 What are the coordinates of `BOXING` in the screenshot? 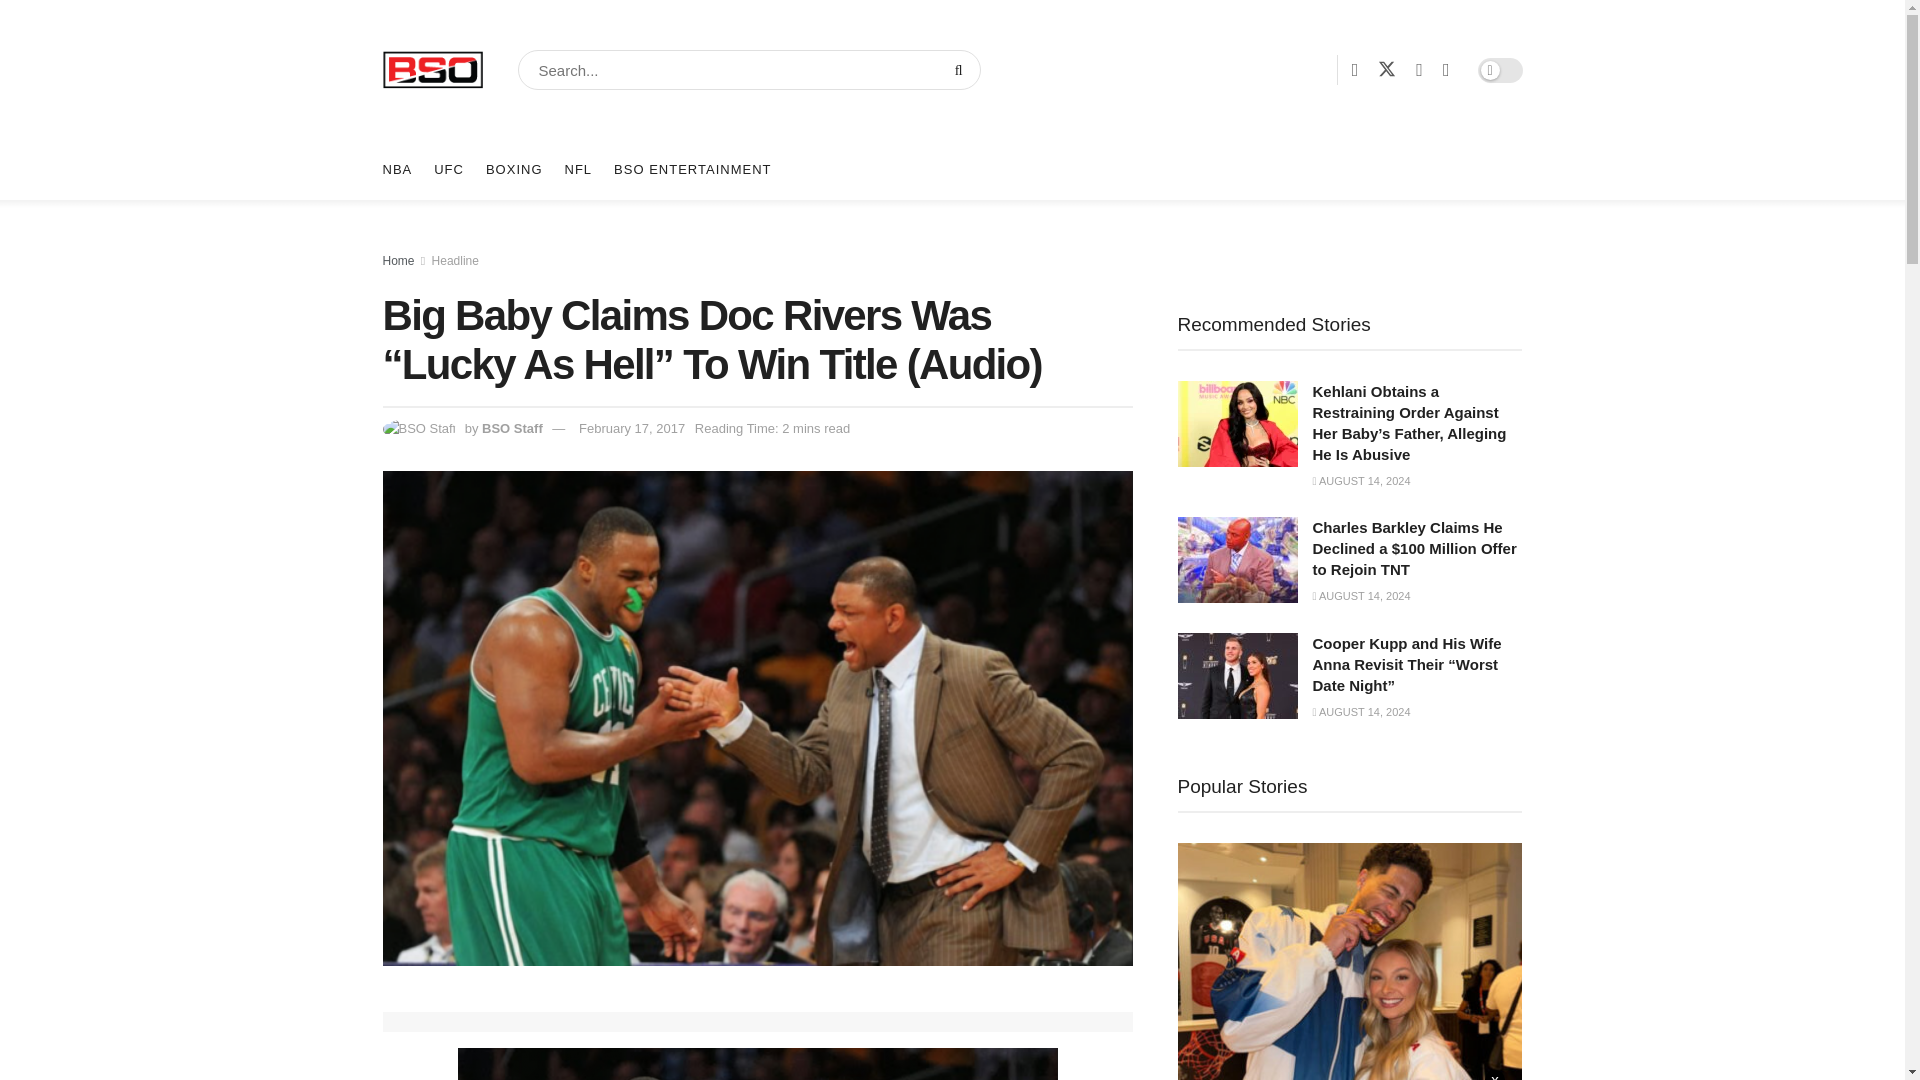 It's located at (514, 170).